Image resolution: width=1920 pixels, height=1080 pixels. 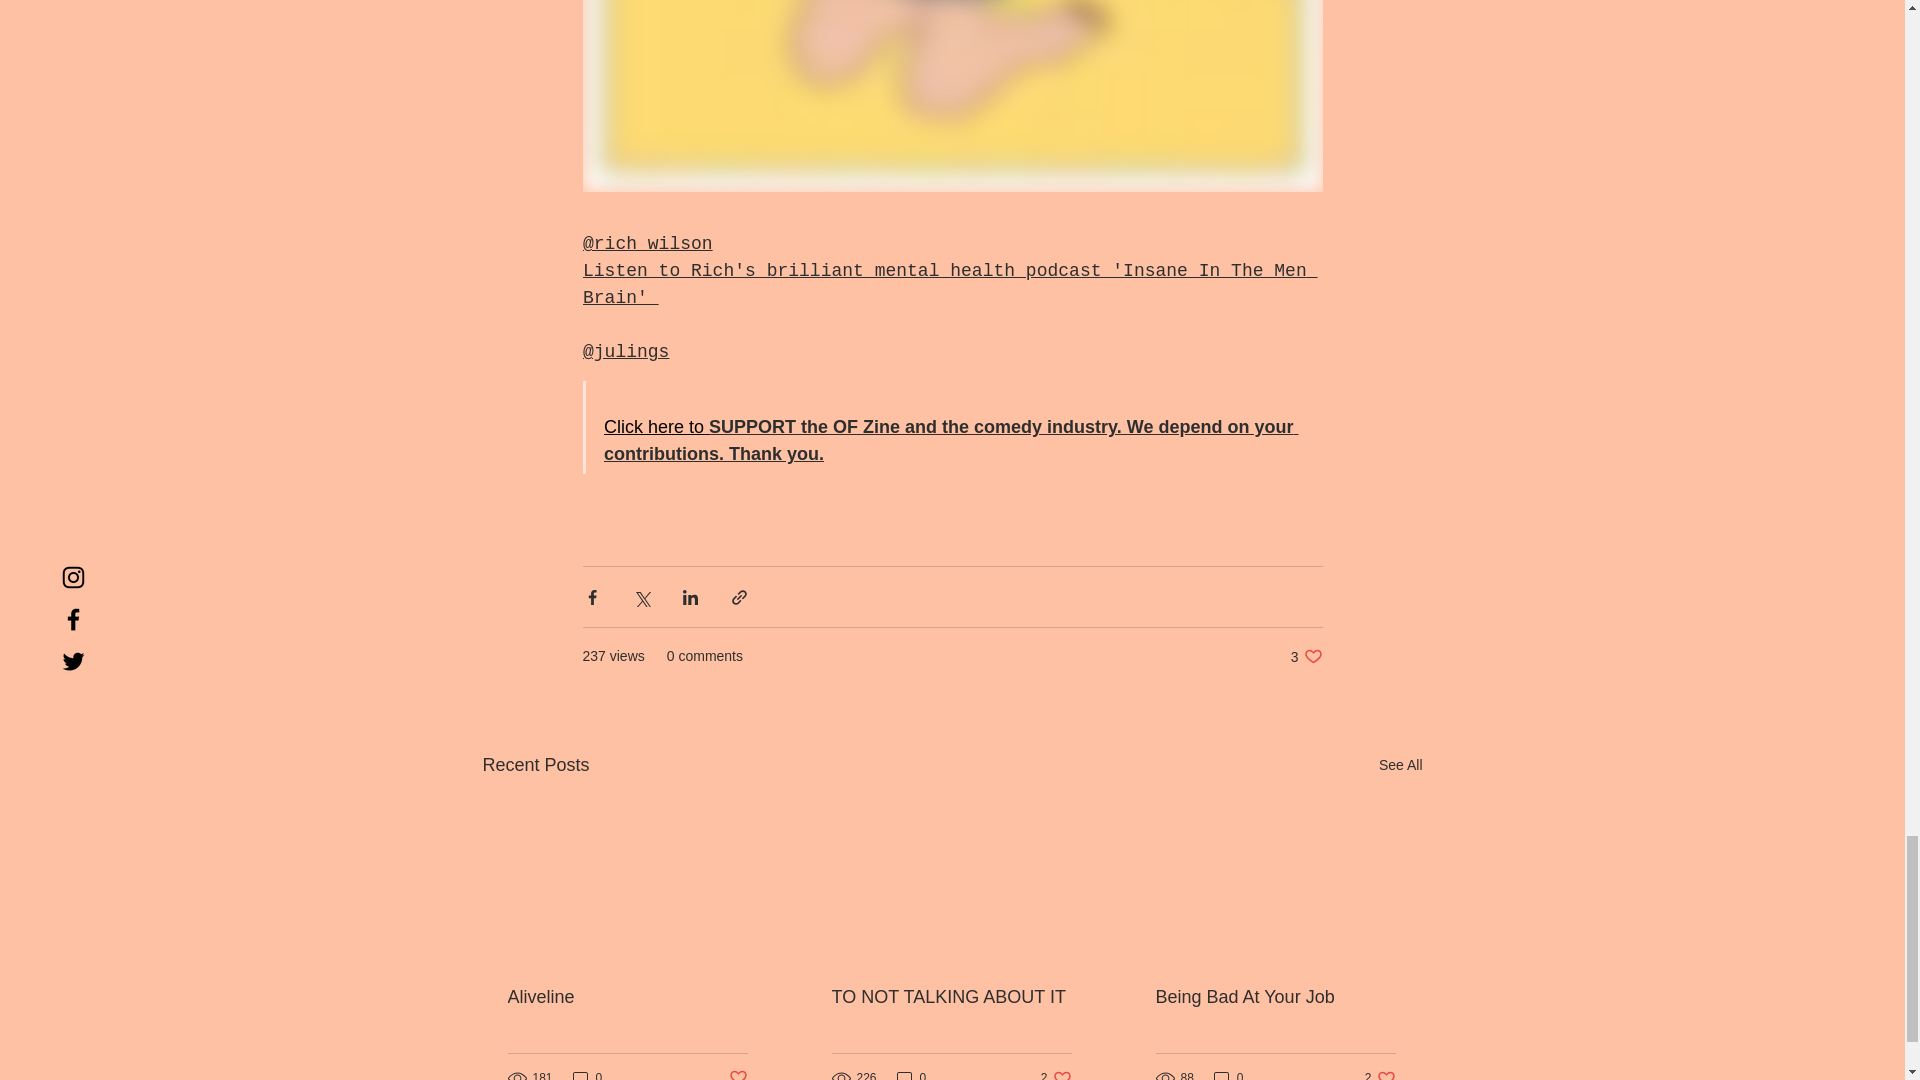 What do you see at coordinates (951, 997) in the screenshot?
I see `TO NOT TALKING ABOUT IT` at bounding box center [951, 997].